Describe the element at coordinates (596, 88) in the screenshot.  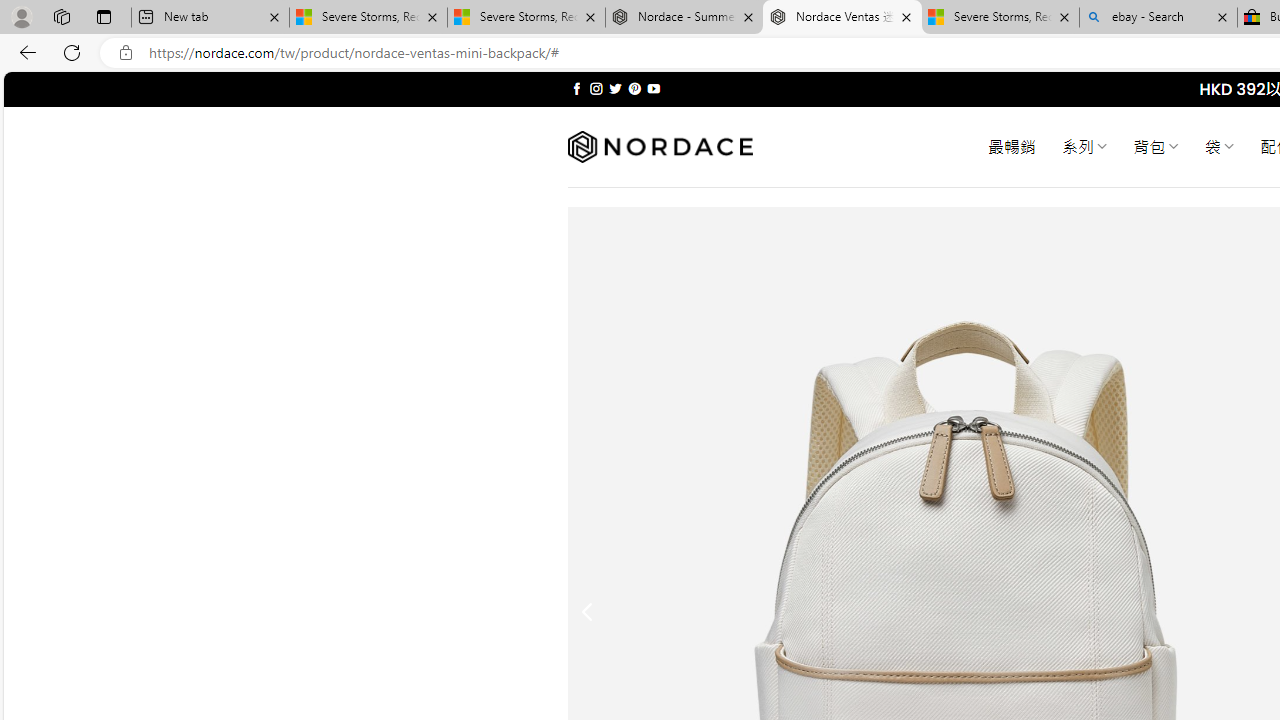
I see `Follow on Instagram` at that location.